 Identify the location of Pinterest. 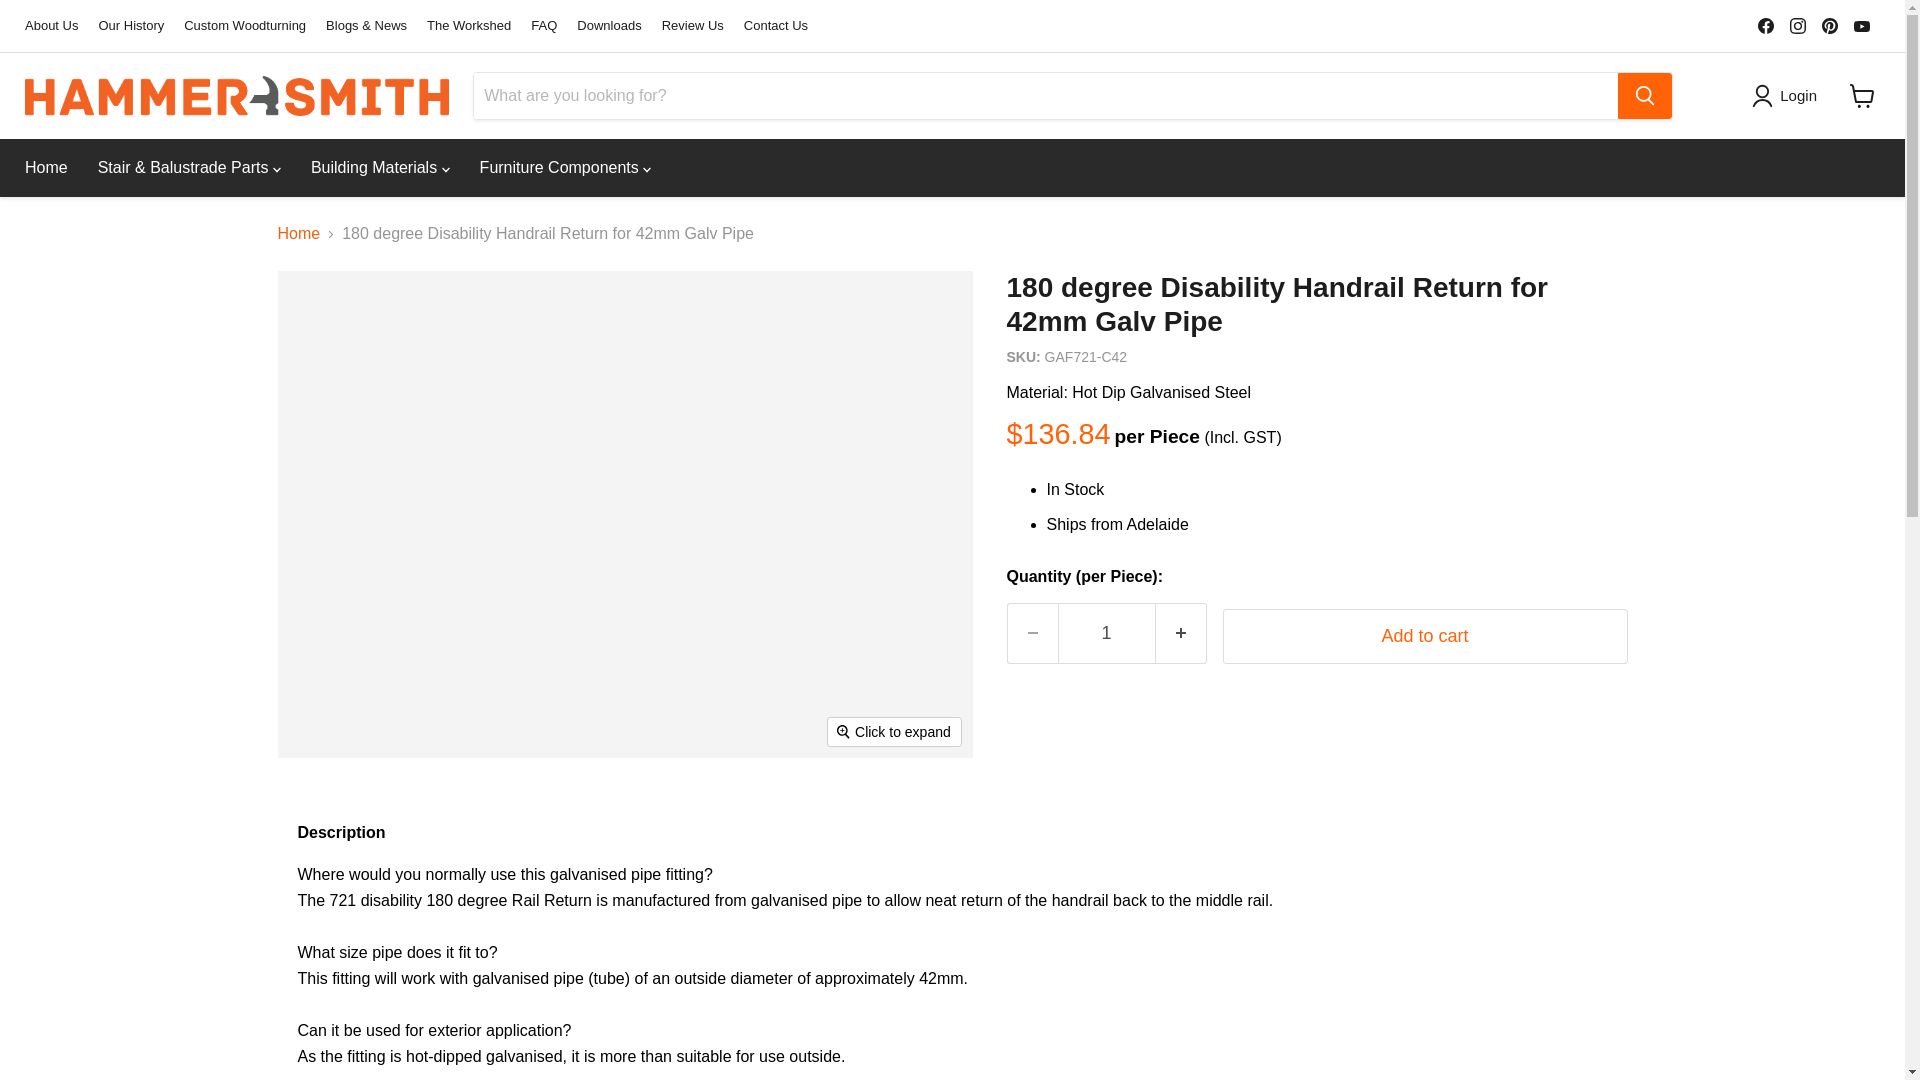
(1830, 25).